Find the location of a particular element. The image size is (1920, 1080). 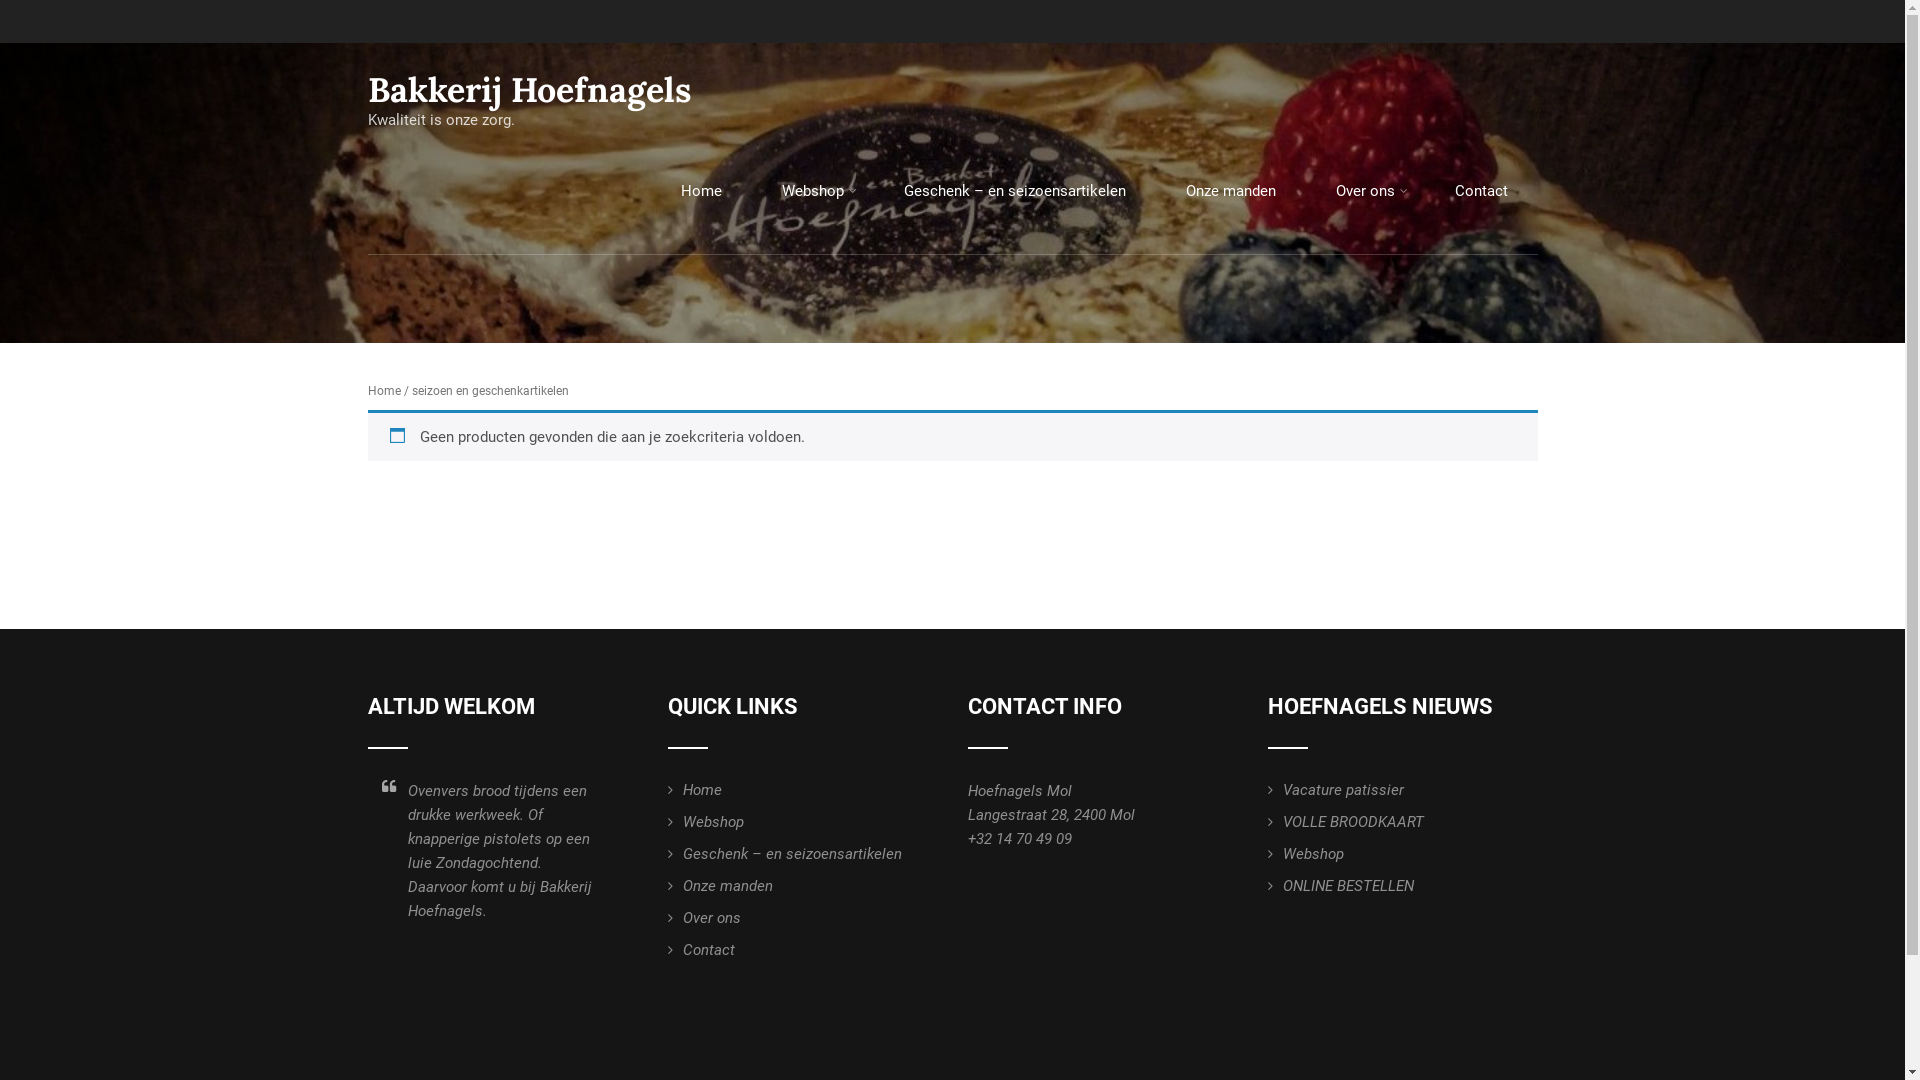

Over ons is located at coordinates (704, 918).